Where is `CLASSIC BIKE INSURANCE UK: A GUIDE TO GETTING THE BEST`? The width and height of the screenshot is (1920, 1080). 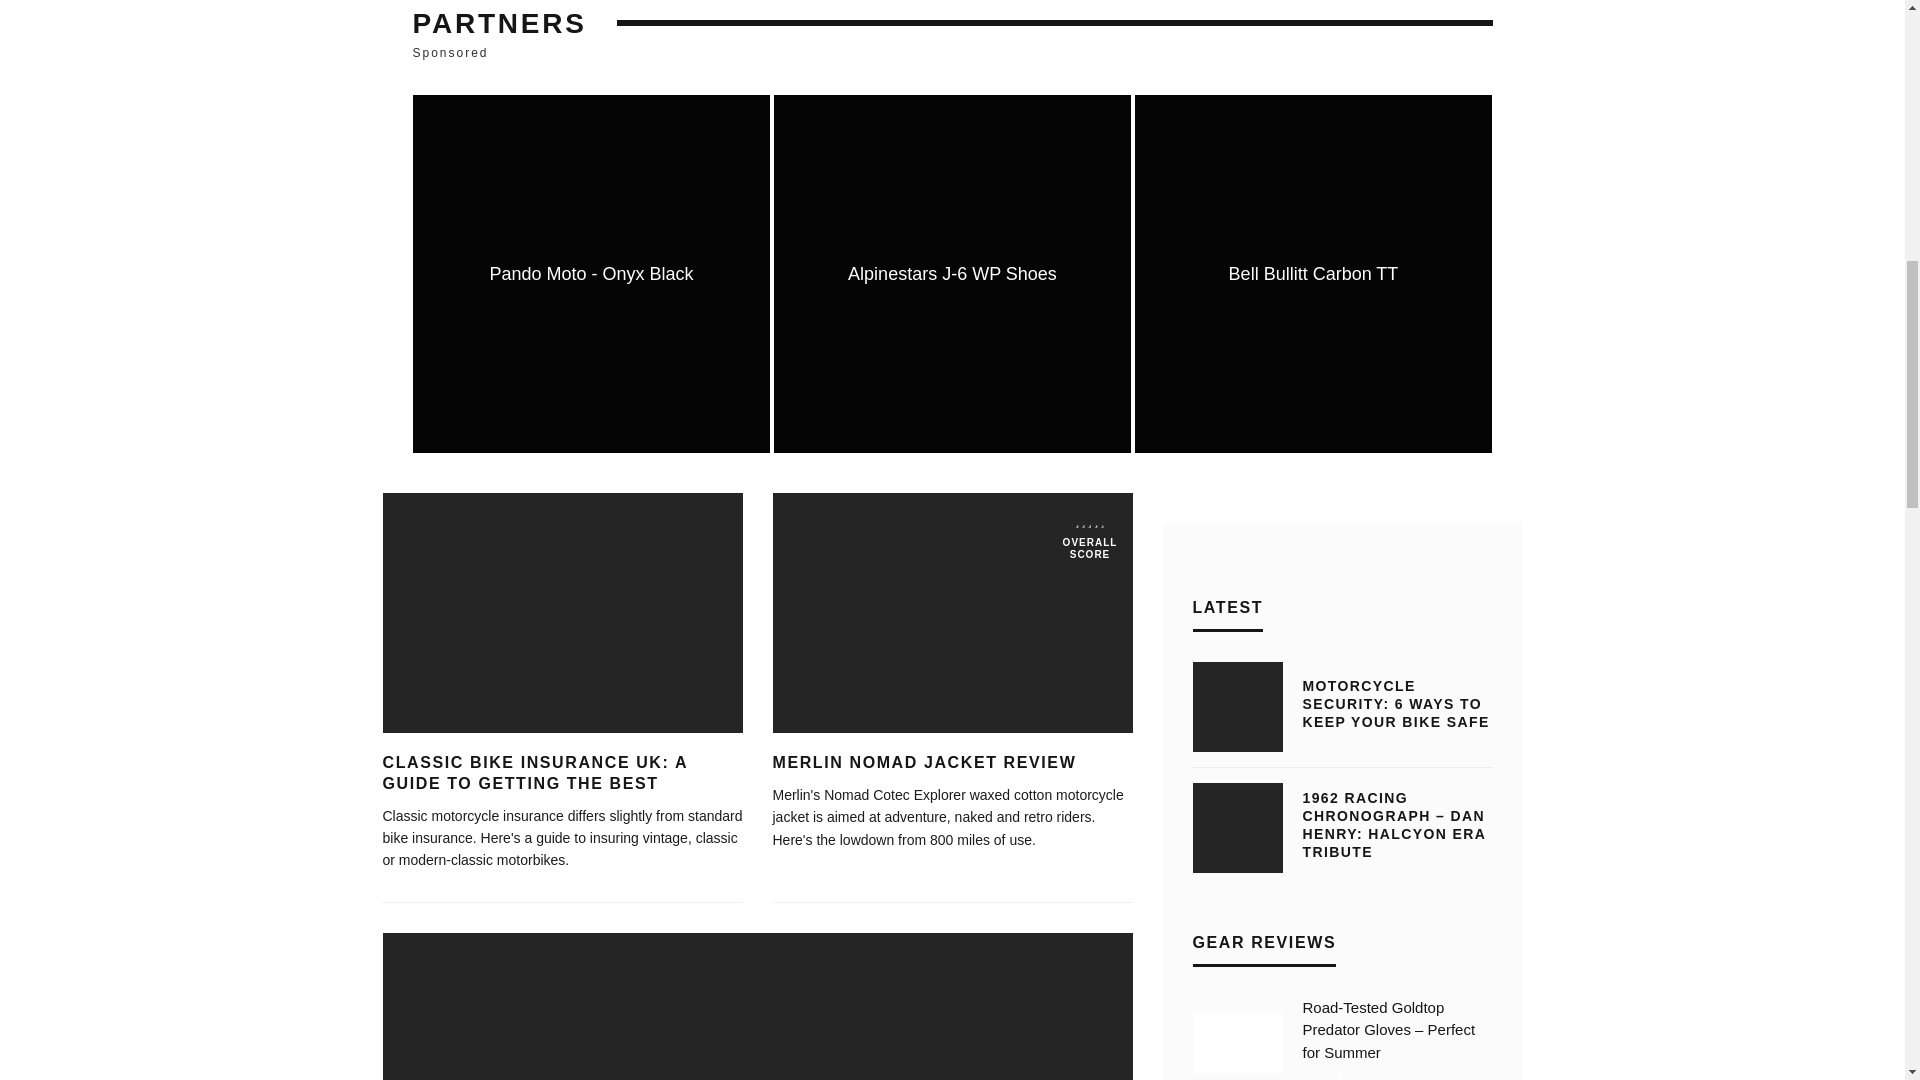 CLASSIC BIKE INSURANCE UK: A GUIDE TO GETTING THE BEST is located at coordinates (534, 772).